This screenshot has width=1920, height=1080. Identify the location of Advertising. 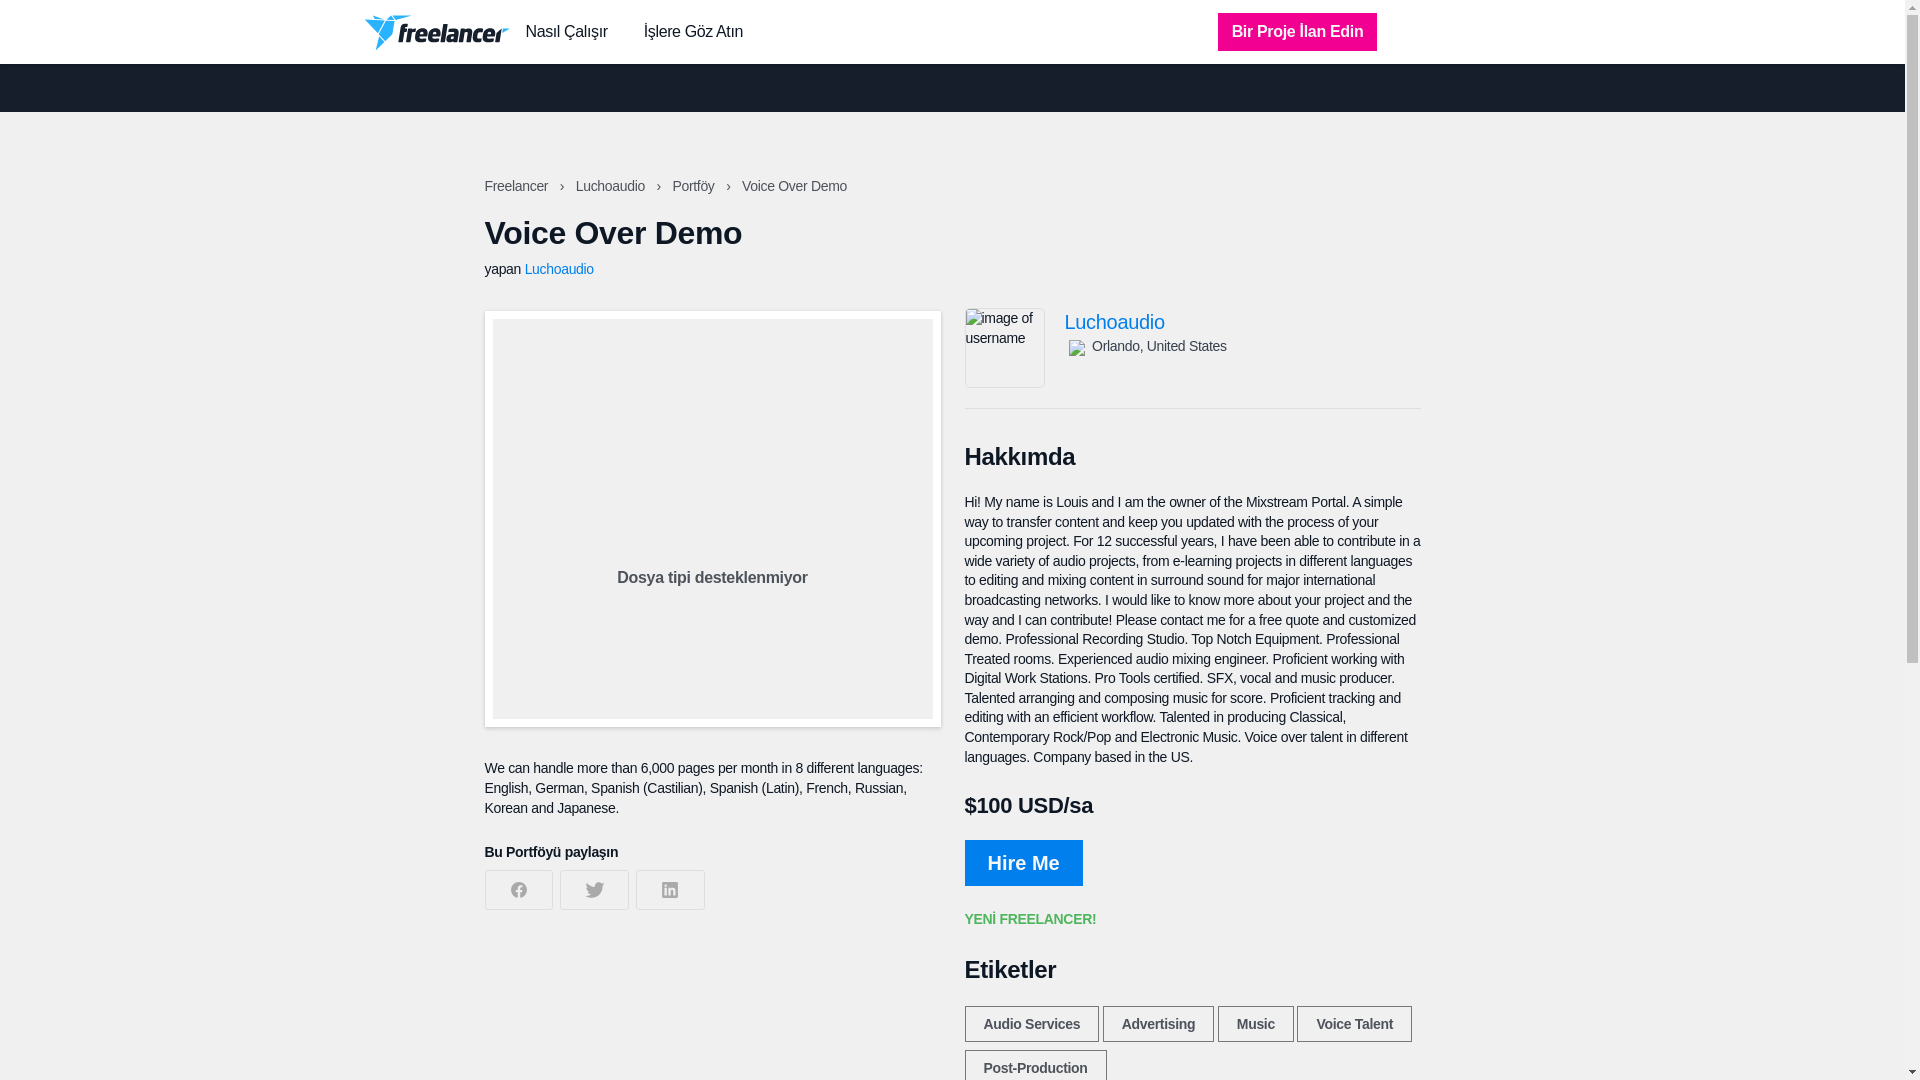
(1158, 1024).